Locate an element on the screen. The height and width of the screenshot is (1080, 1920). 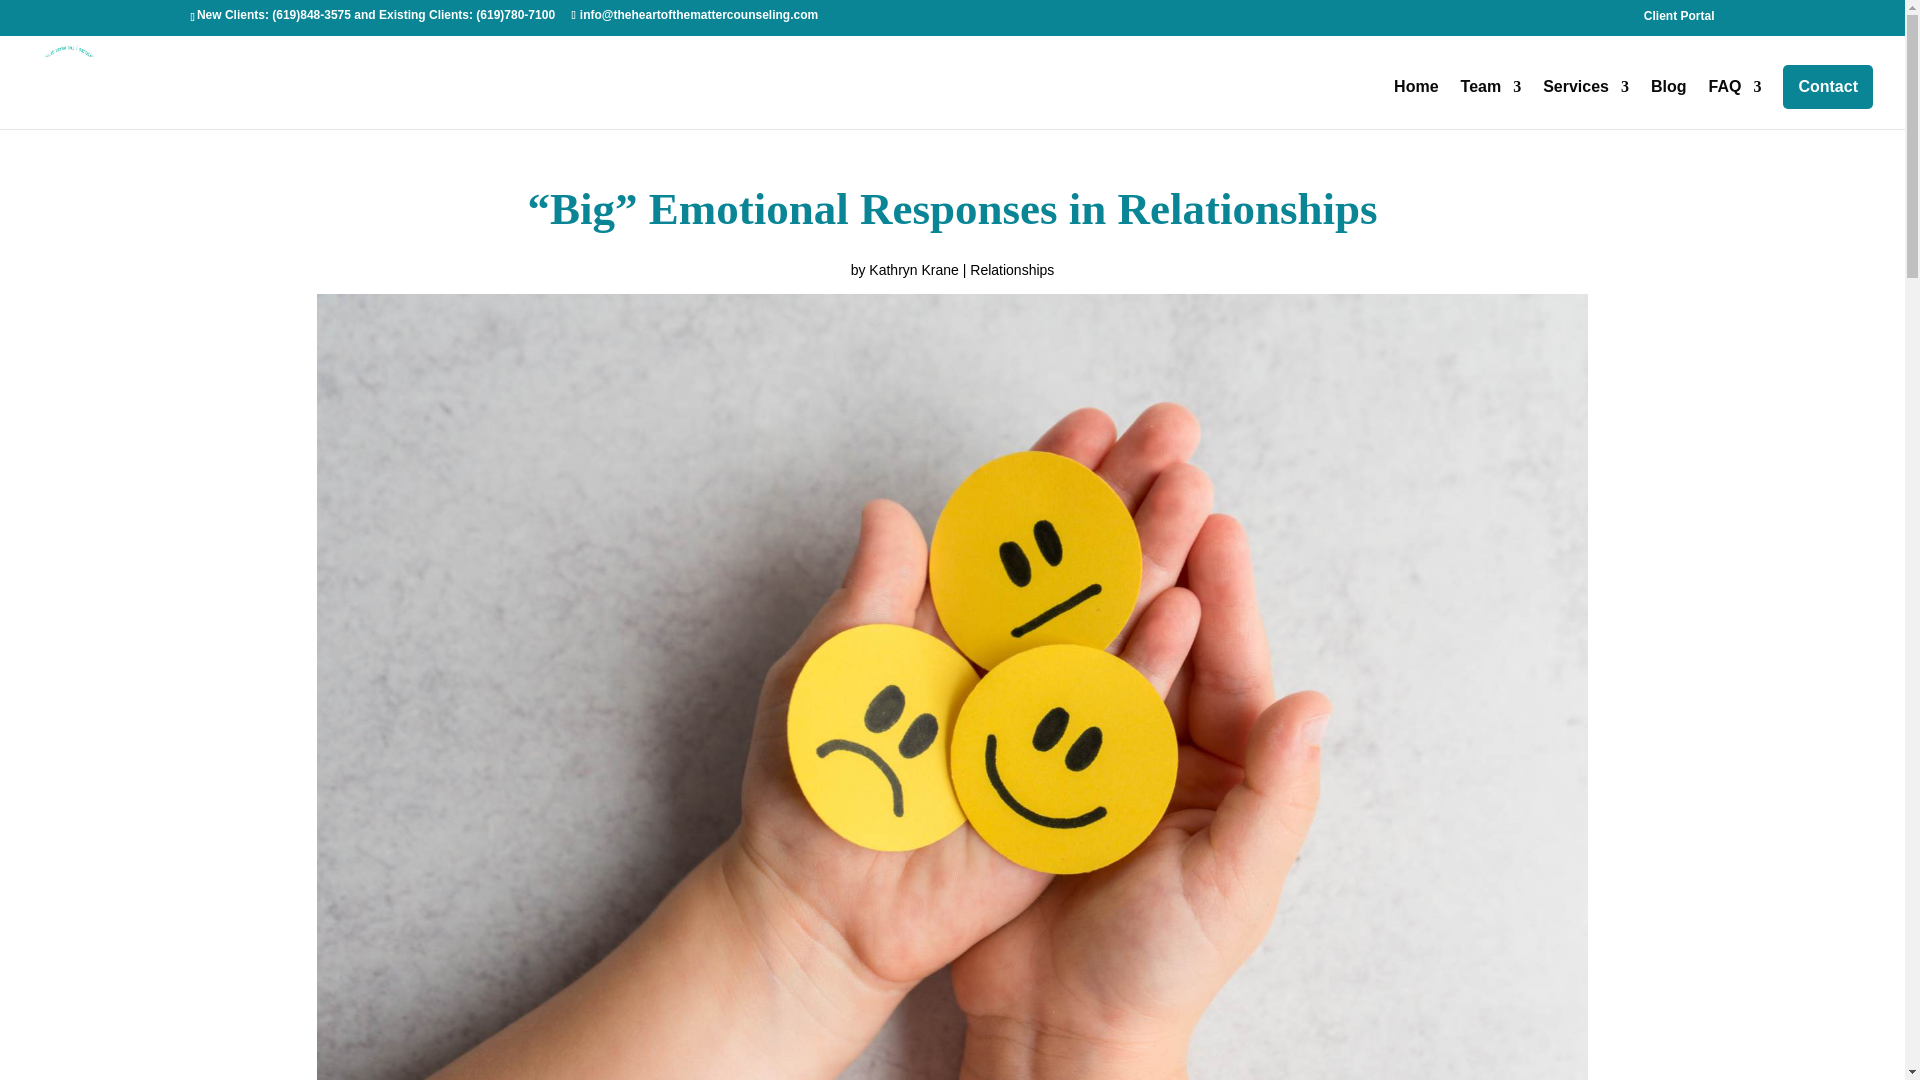
Services is located at coordinates (1586, 102).